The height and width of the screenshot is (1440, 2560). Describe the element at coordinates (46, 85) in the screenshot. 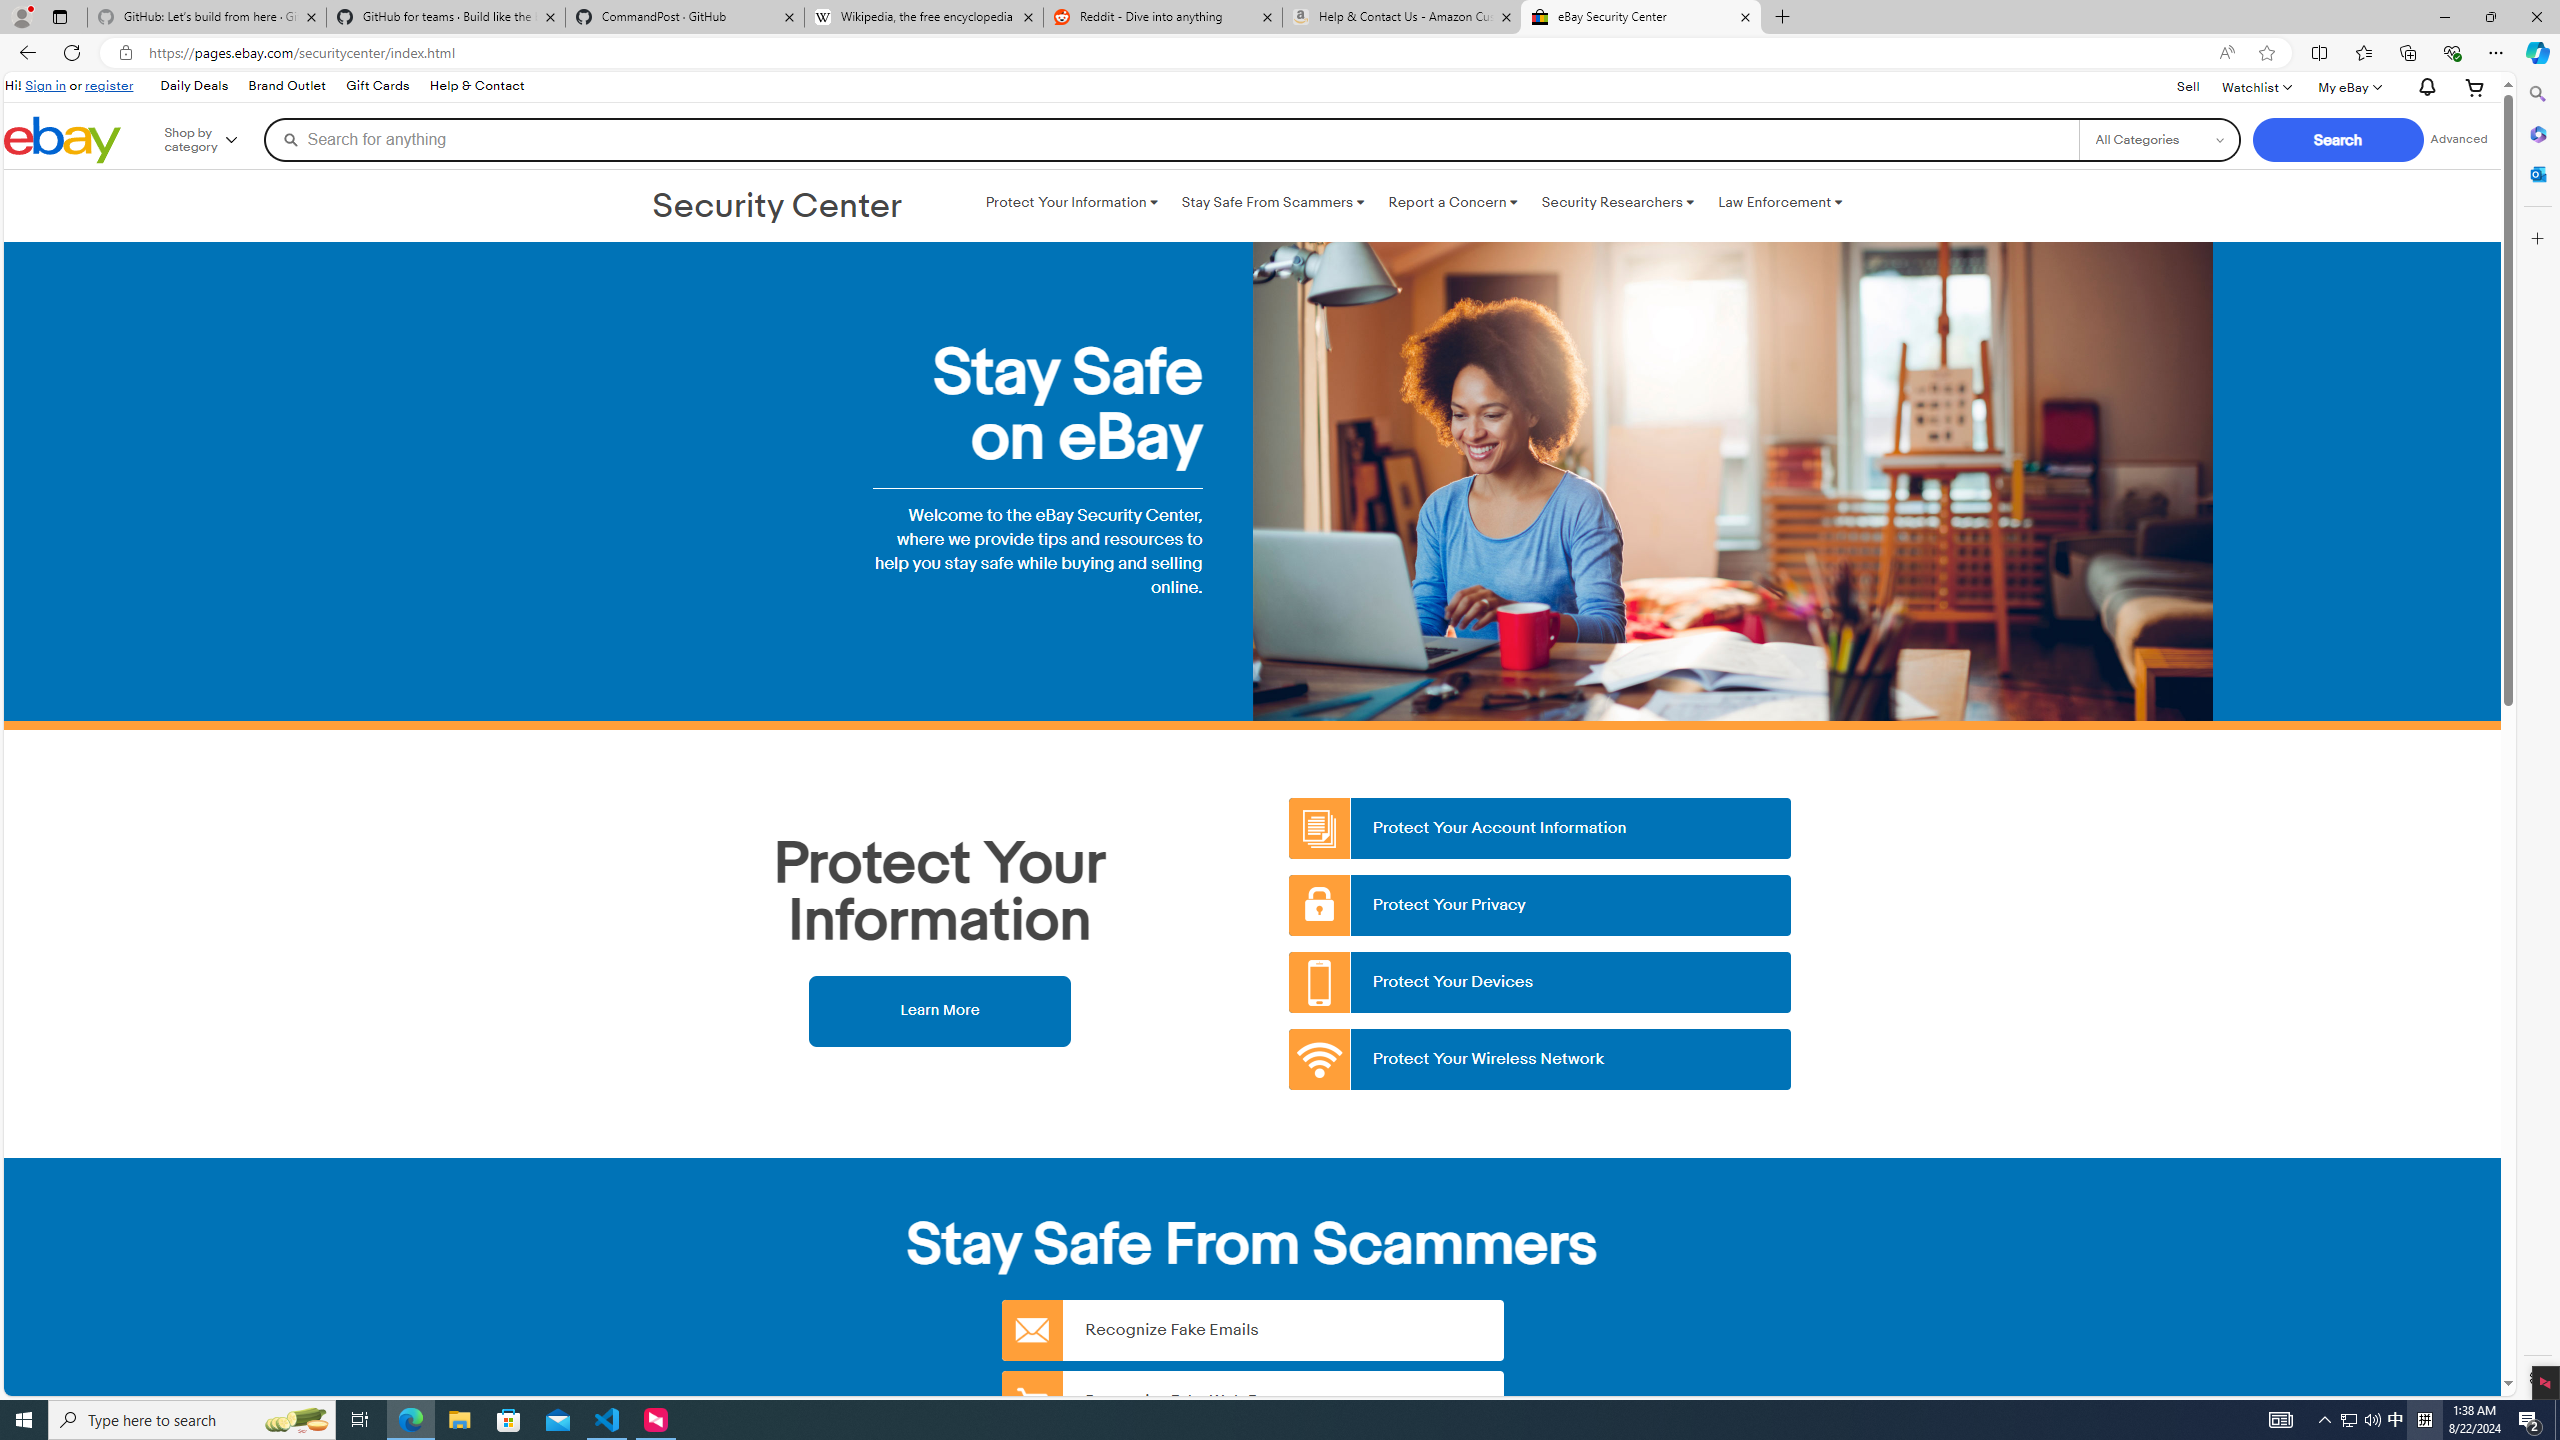

I see `Sign in` at that location.